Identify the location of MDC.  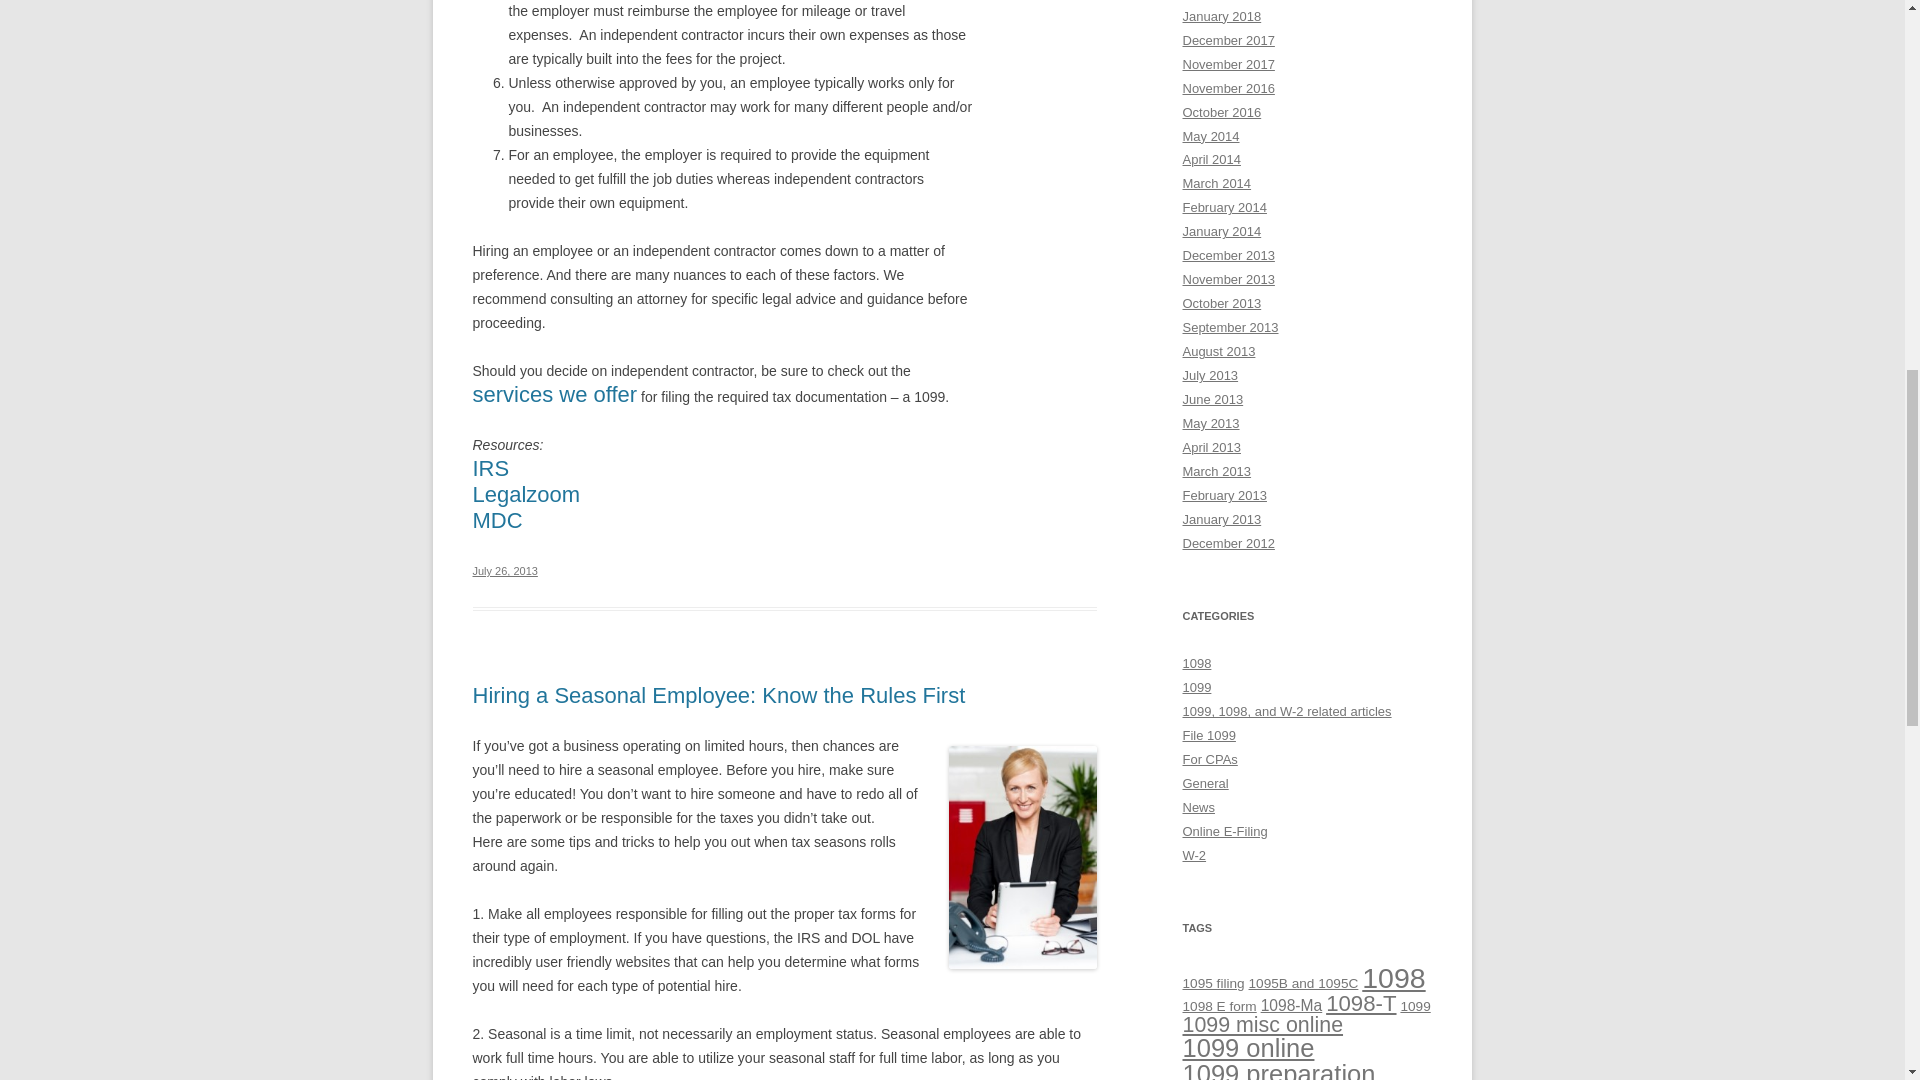
(497, 520).